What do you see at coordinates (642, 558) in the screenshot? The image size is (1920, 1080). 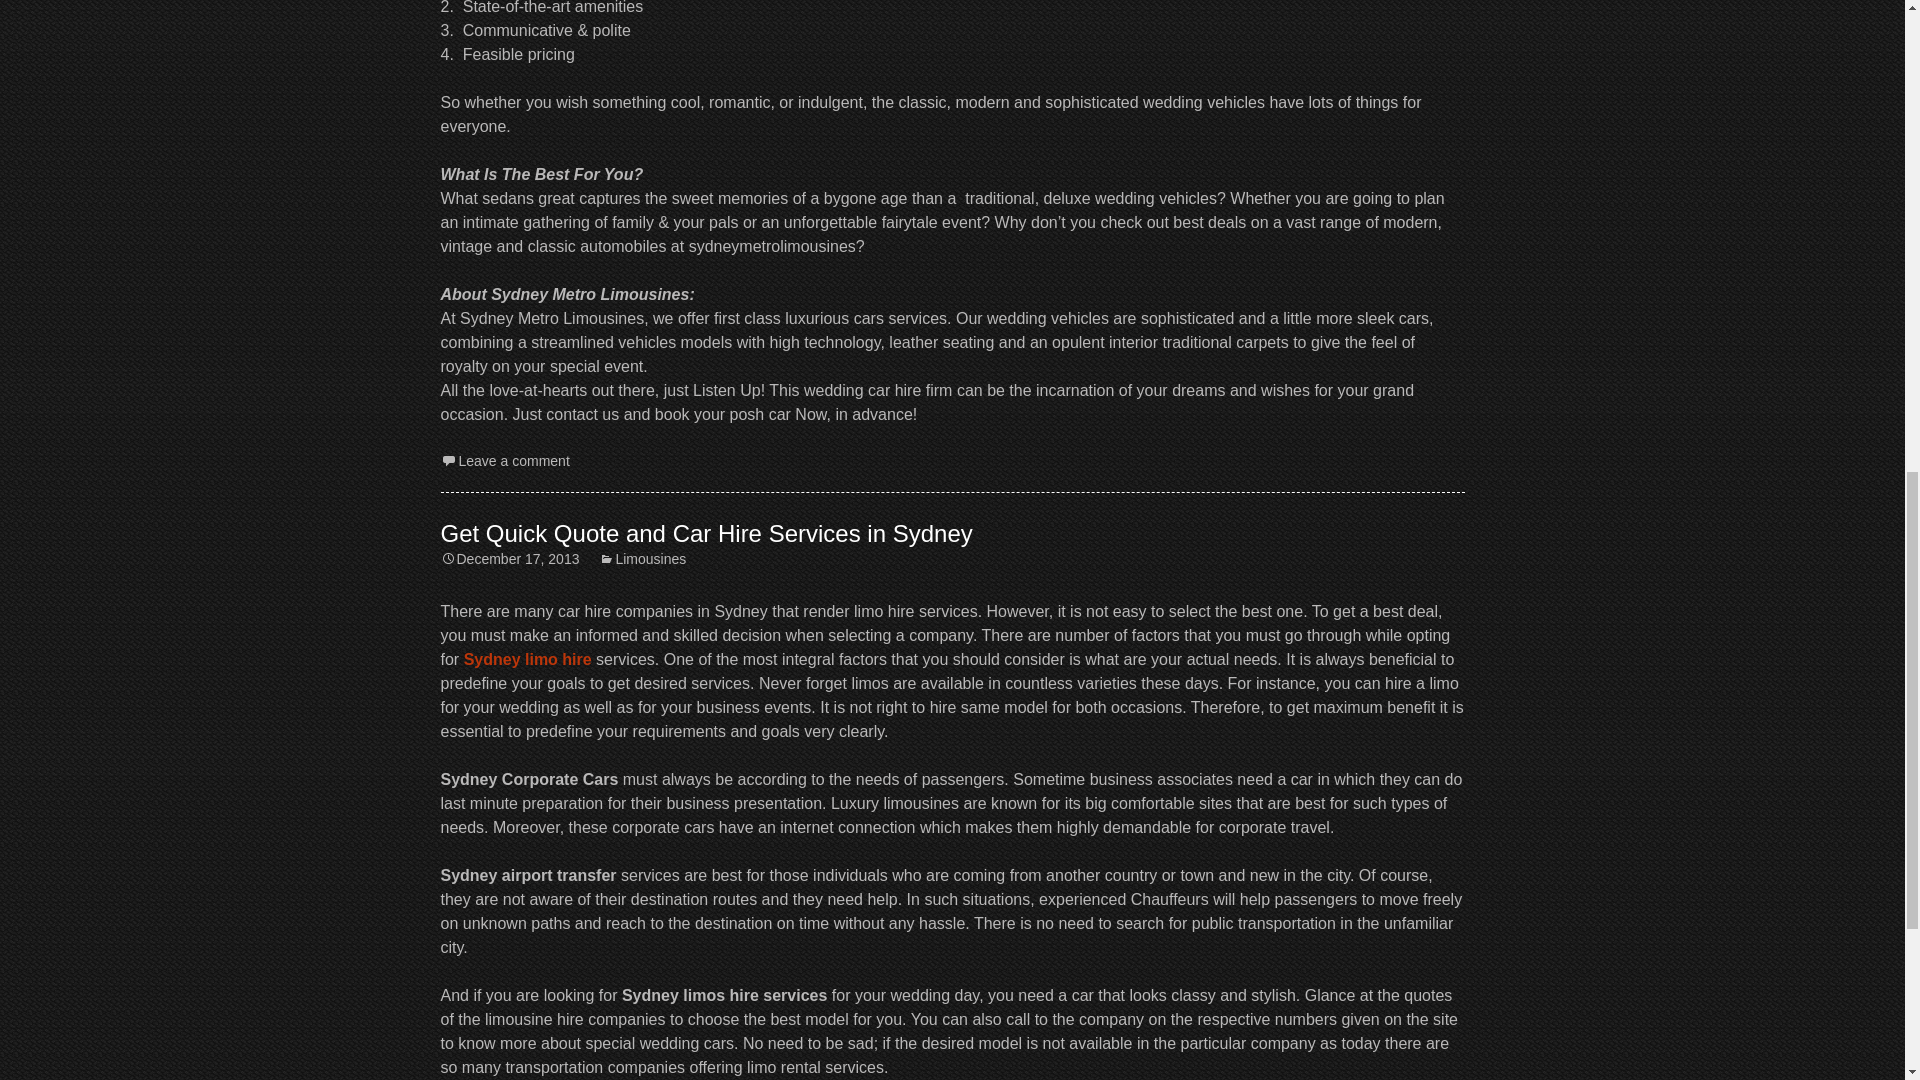 I see `View all posts in Limousines` at bounding box center [642, 558].